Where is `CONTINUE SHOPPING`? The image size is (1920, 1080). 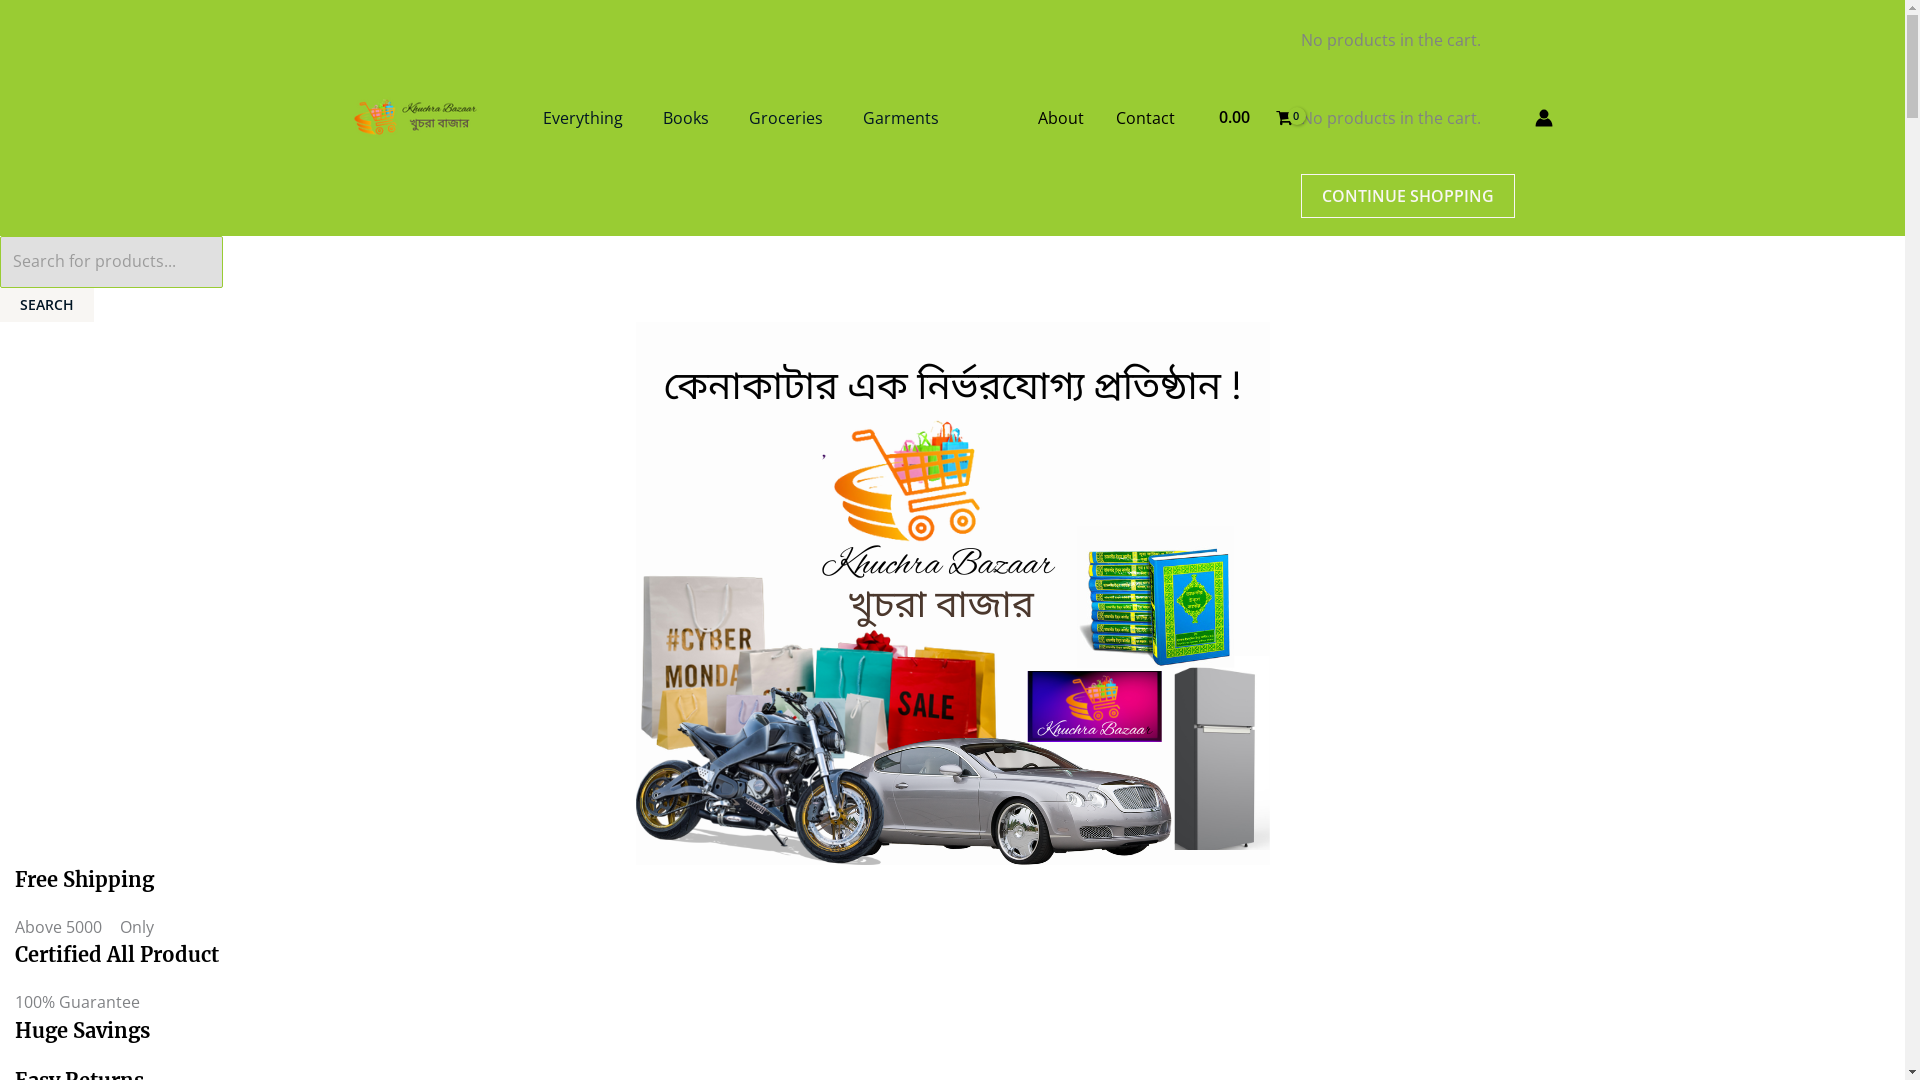 CONTINUE SHOPPING is located at coordinates (1407, 196).